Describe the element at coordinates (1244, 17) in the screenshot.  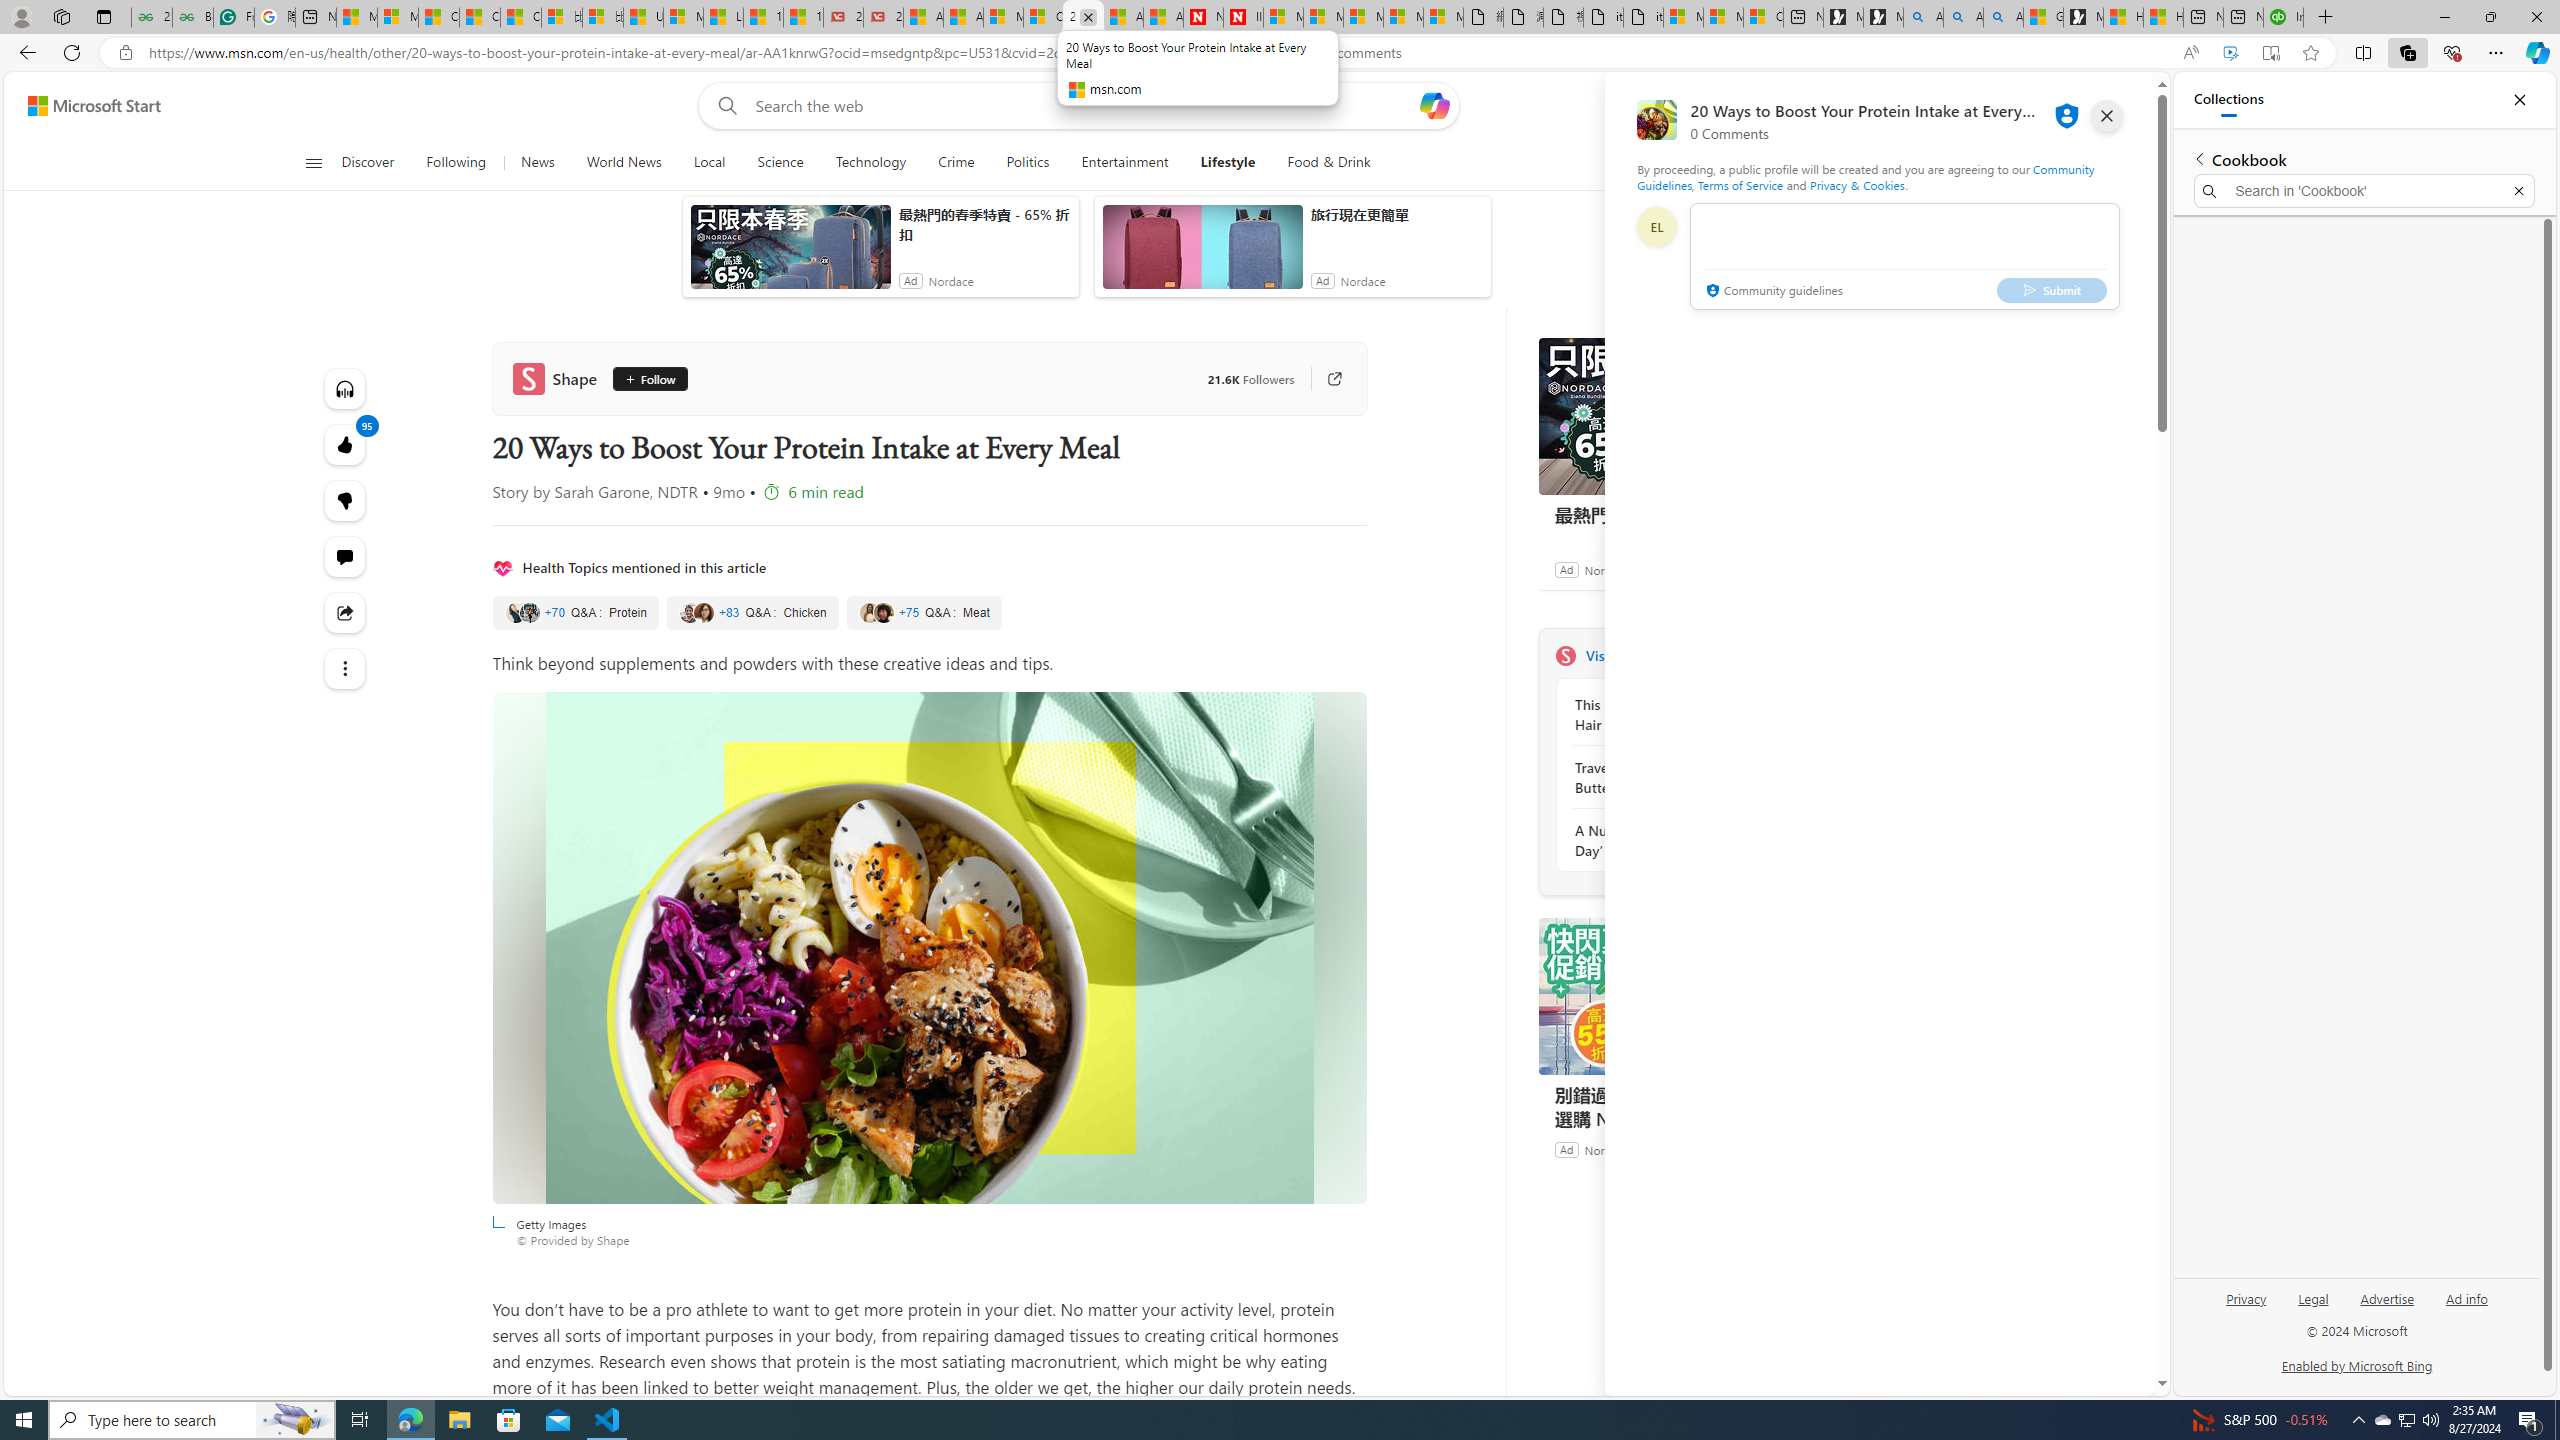
I see `Illness news & latest pictures from Newsweek.com` at that location.